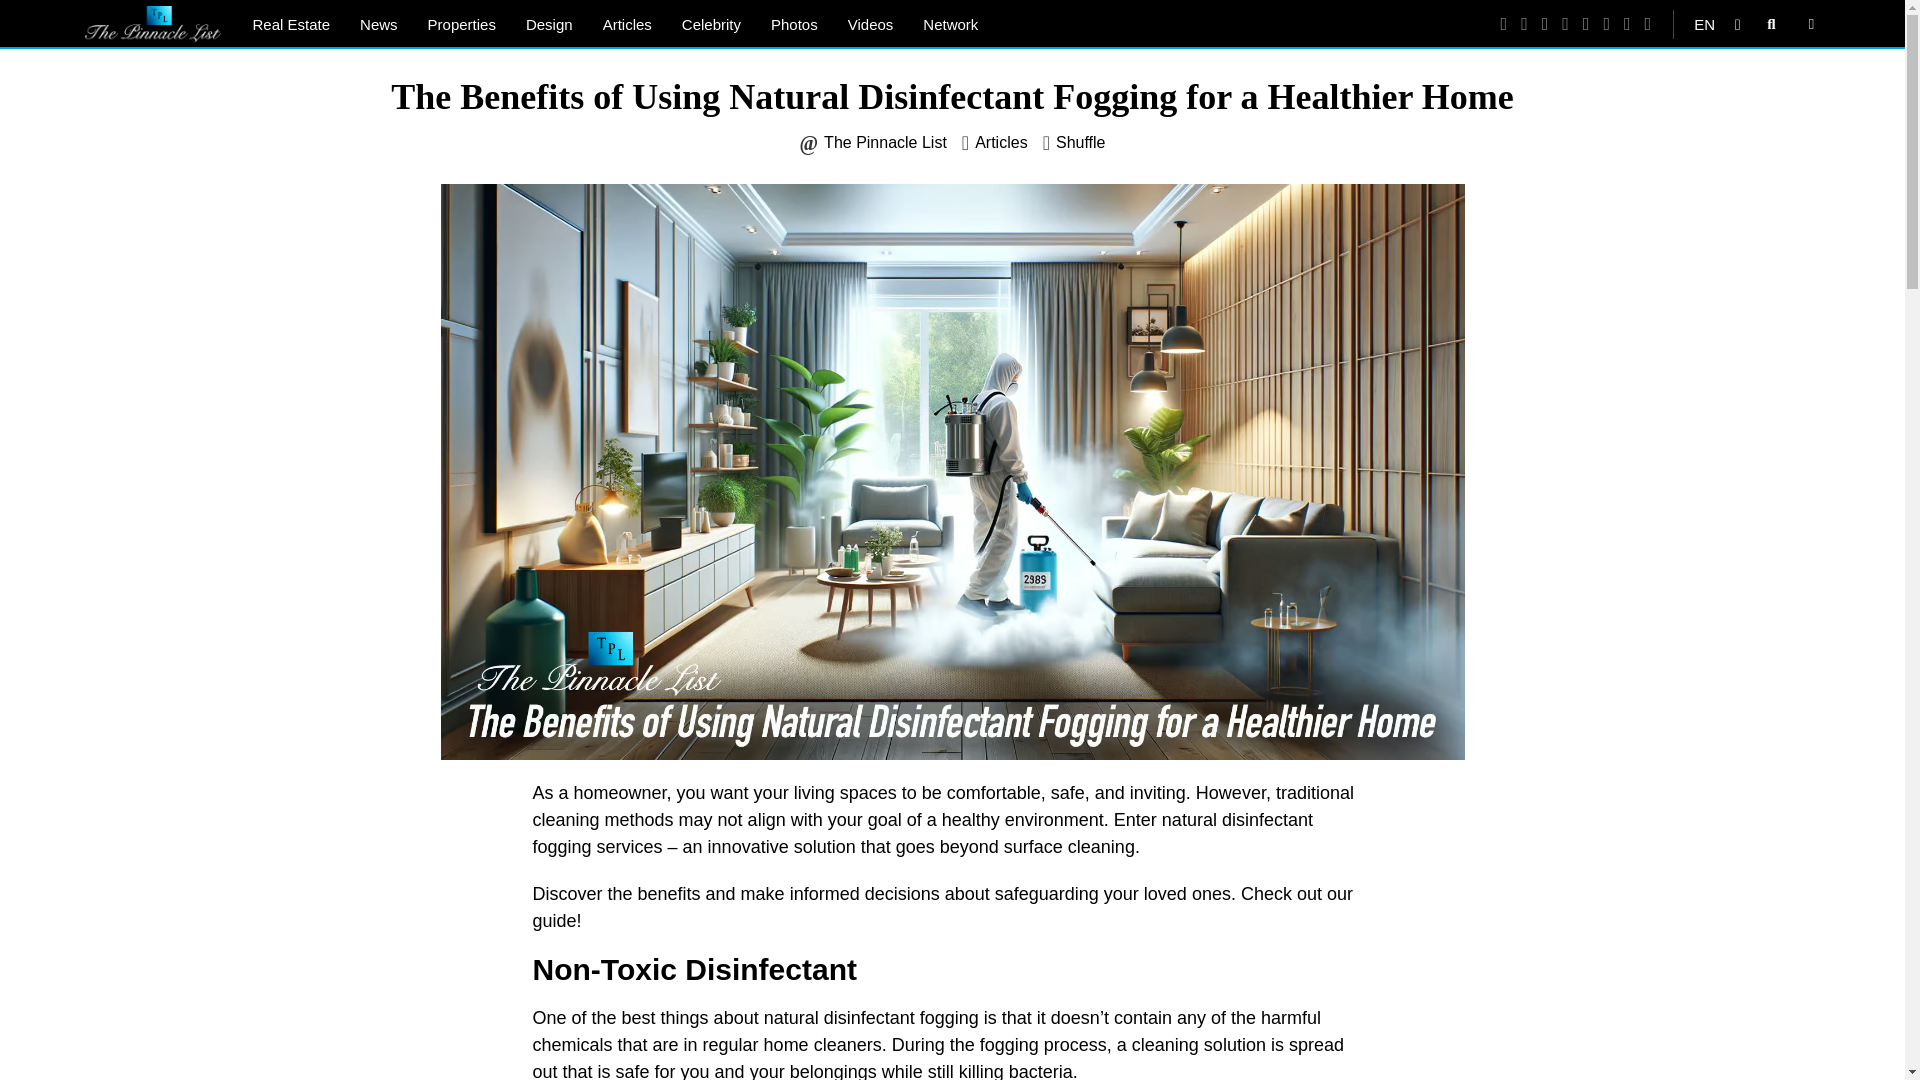  I want to click on Photos, so click(794, 24).